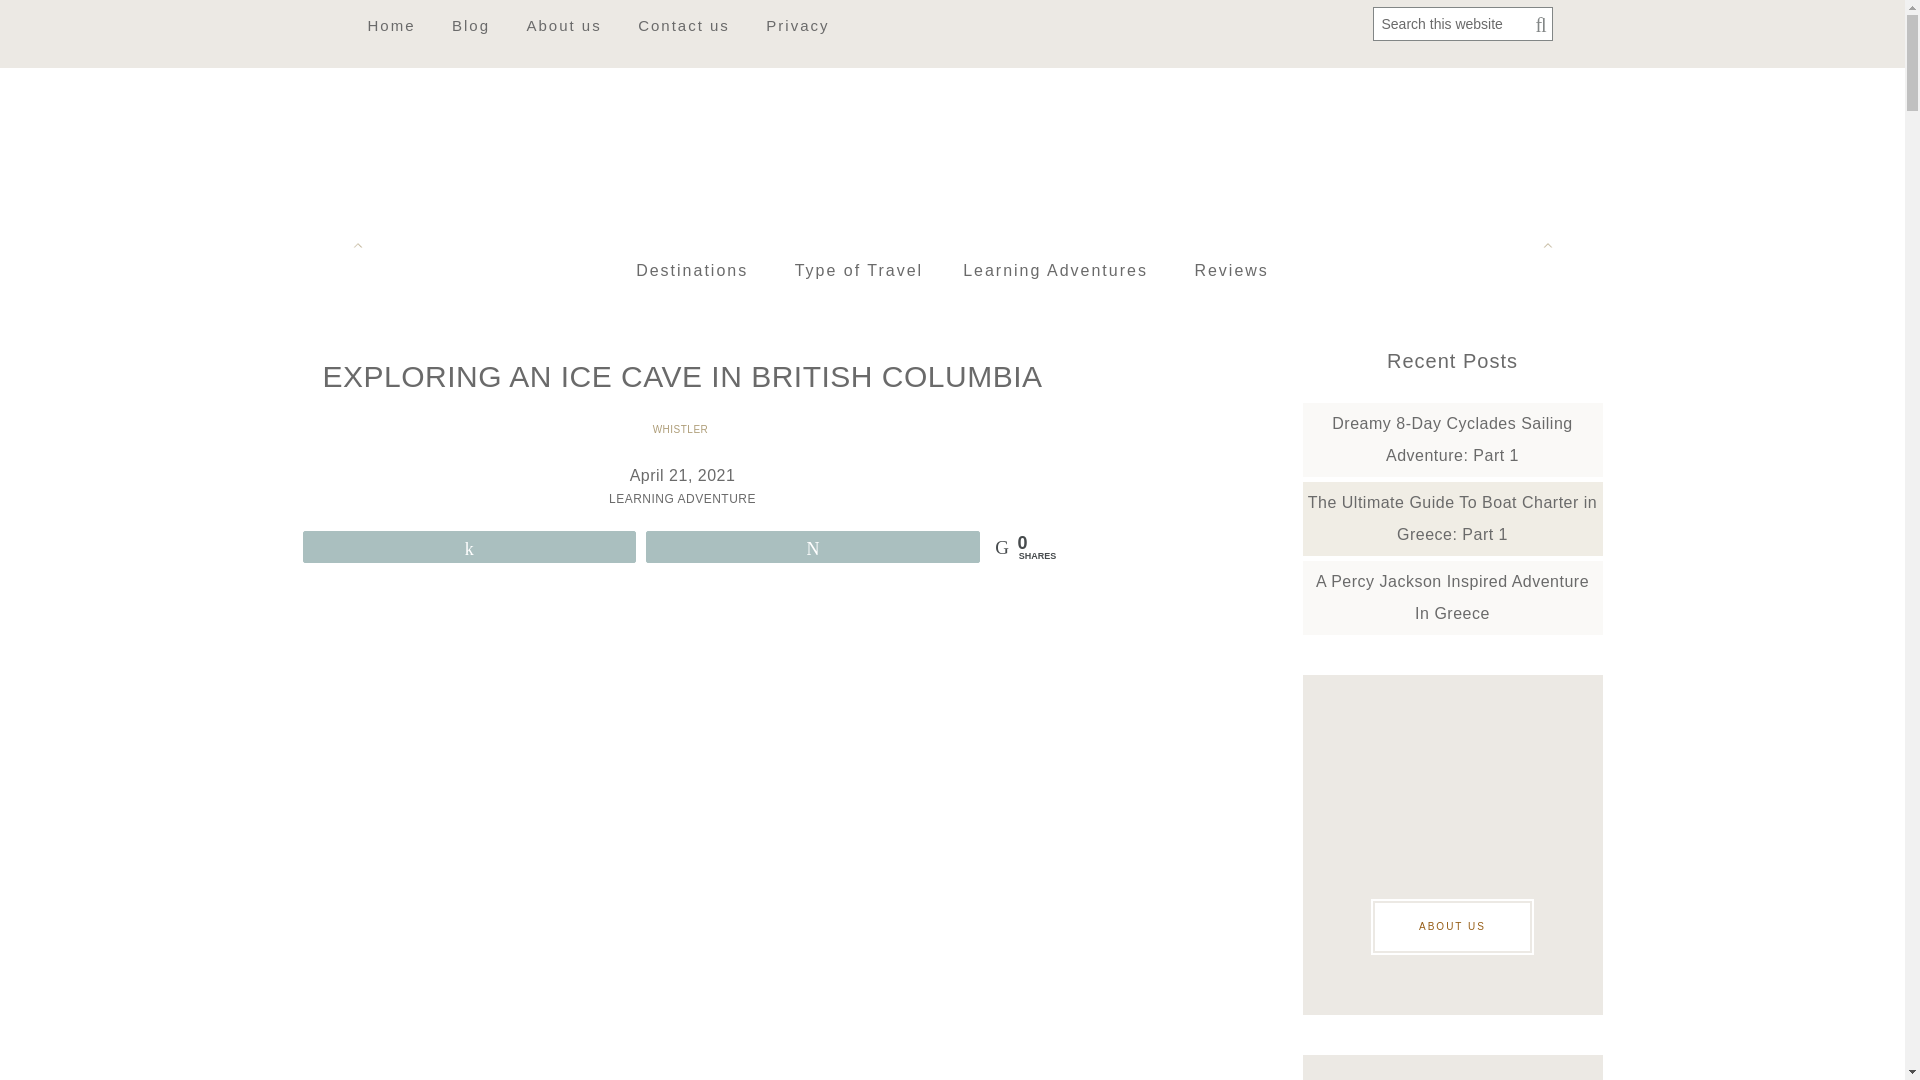 The width and height of the screenshot is (1920, 1080). What do you see at coordinates (1054, 271) in the screenshot?
I see `Learning Adventures` at bounding box center [1054, 271].